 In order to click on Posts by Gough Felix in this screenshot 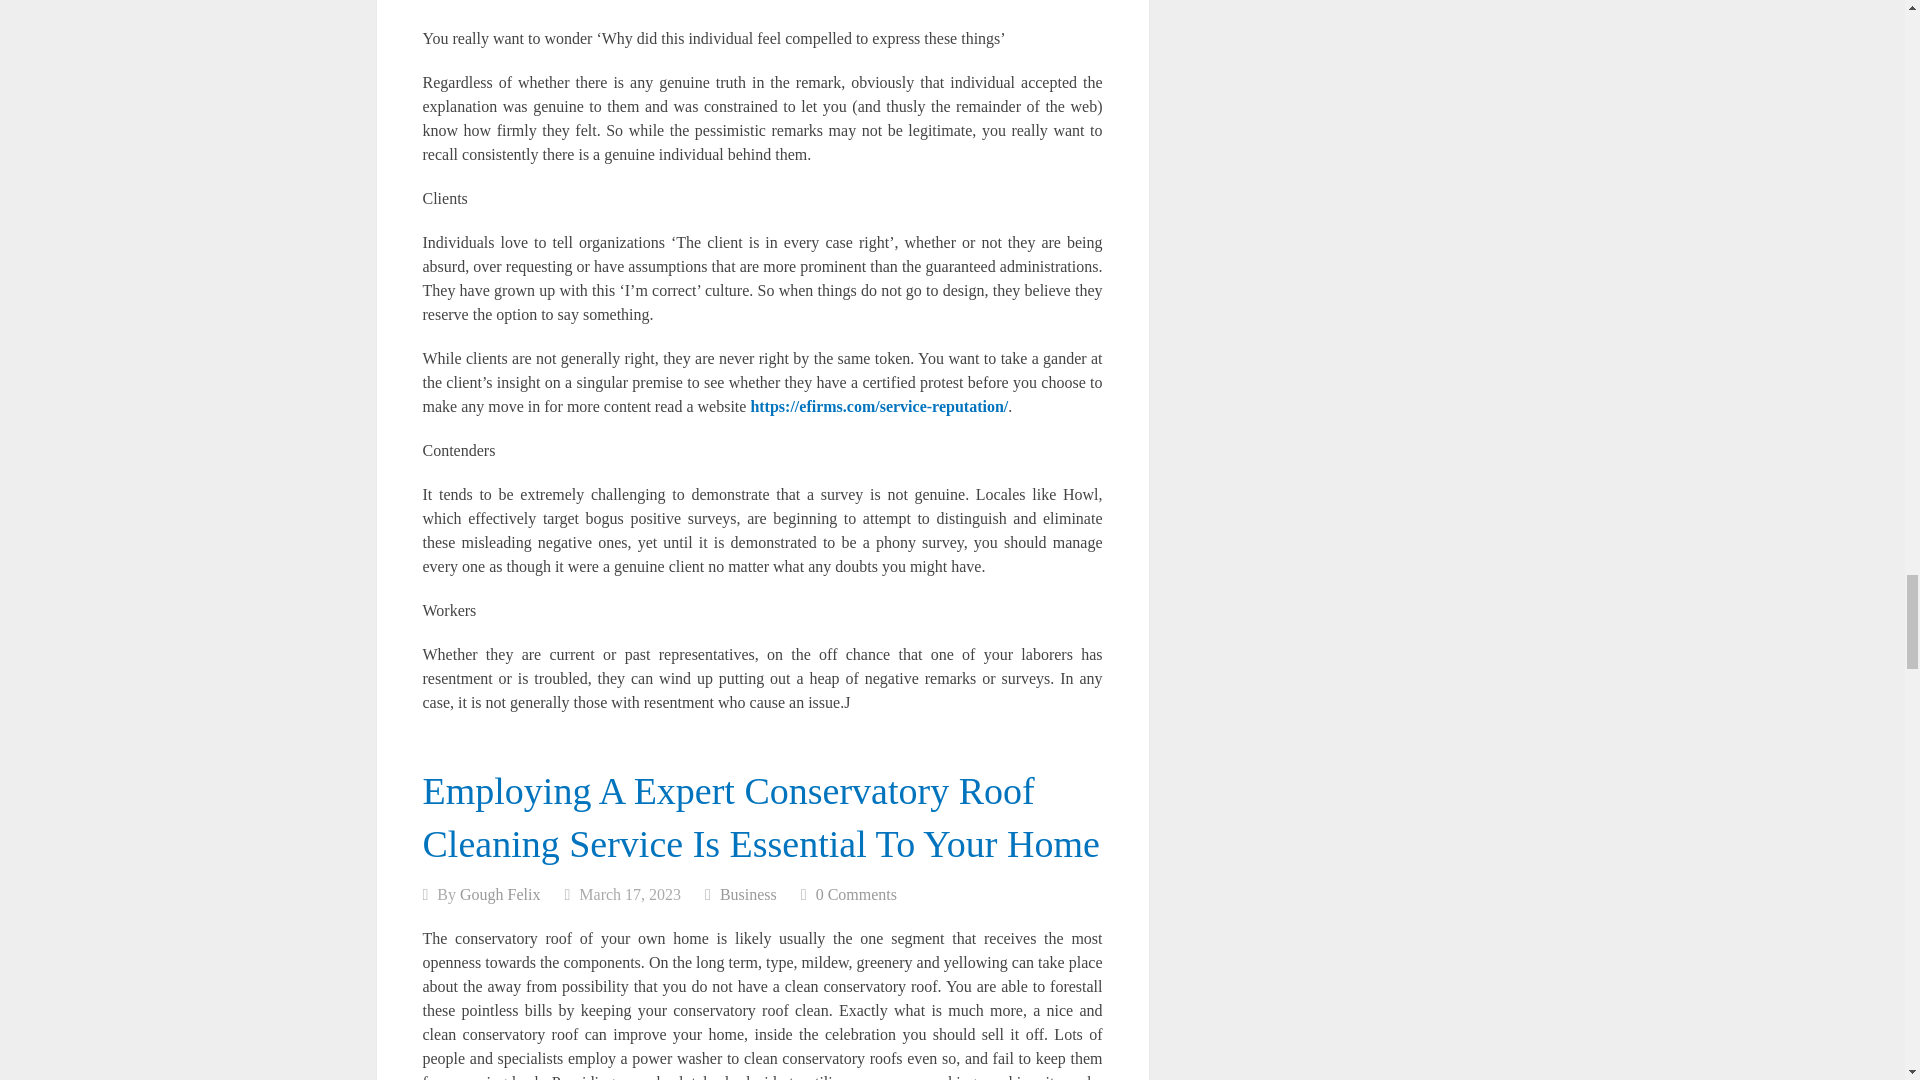, I will do `click(500, 894)`.